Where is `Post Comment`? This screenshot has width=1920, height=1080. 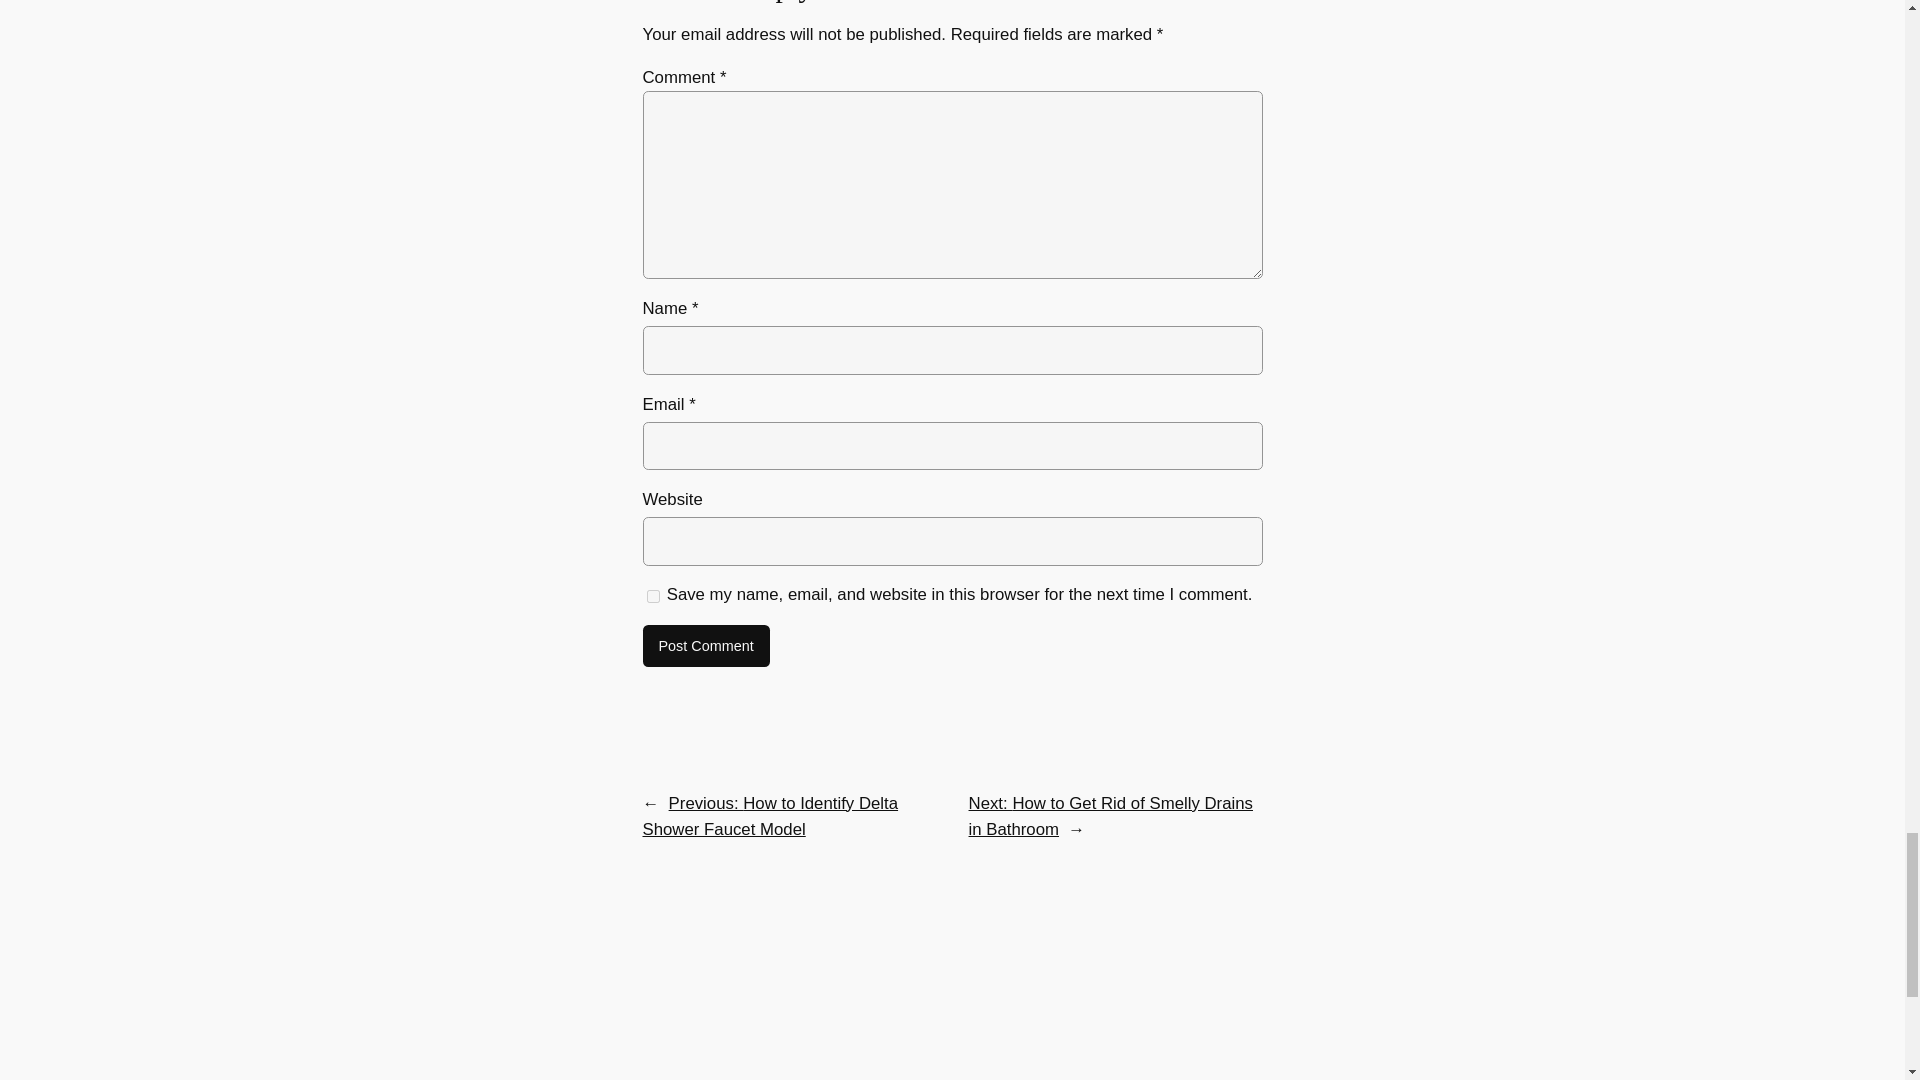 Post Comment is located at coordinates (705, 646).